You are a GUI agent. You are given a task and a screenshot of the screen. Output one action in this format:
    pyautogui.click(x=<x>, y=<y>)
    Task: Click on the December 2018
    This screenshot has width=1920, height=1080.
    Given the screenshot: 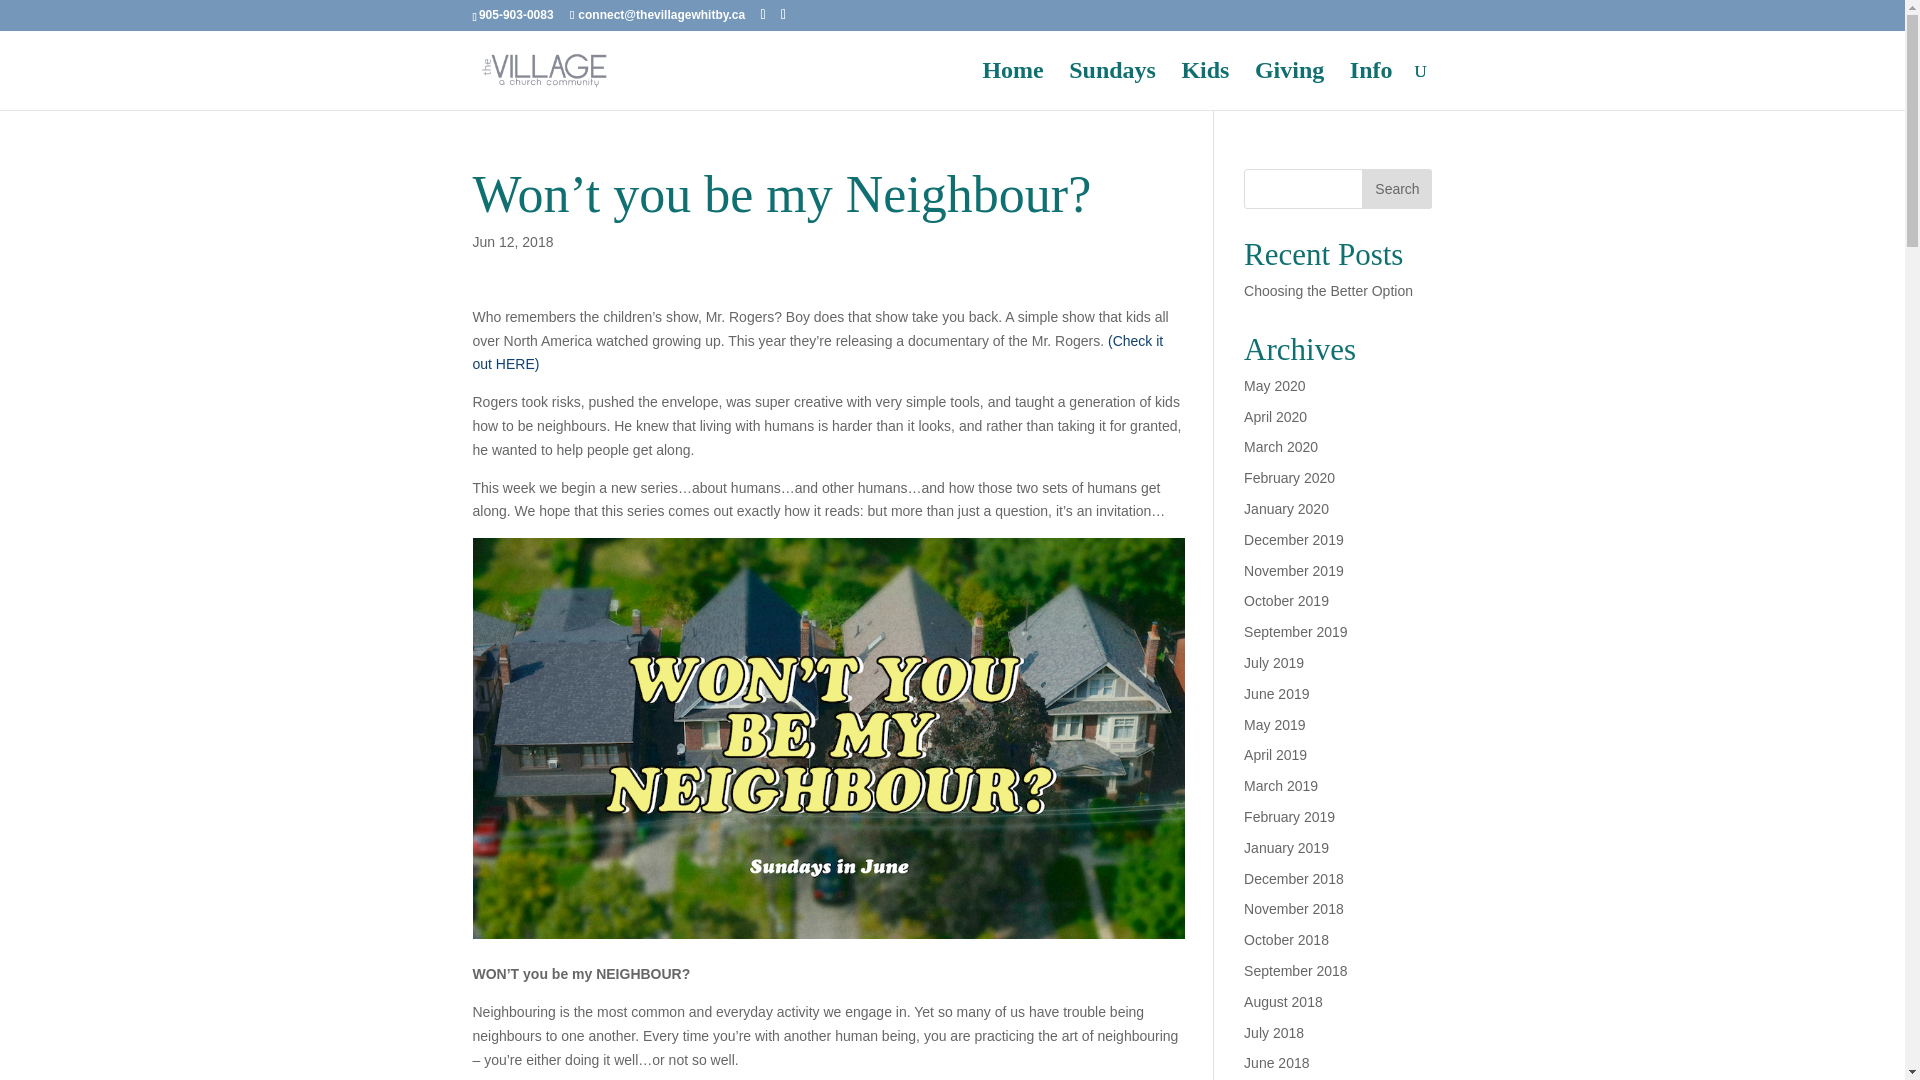 What is the action you would take?
    pyautogui.click(x=1294, y=878)
    